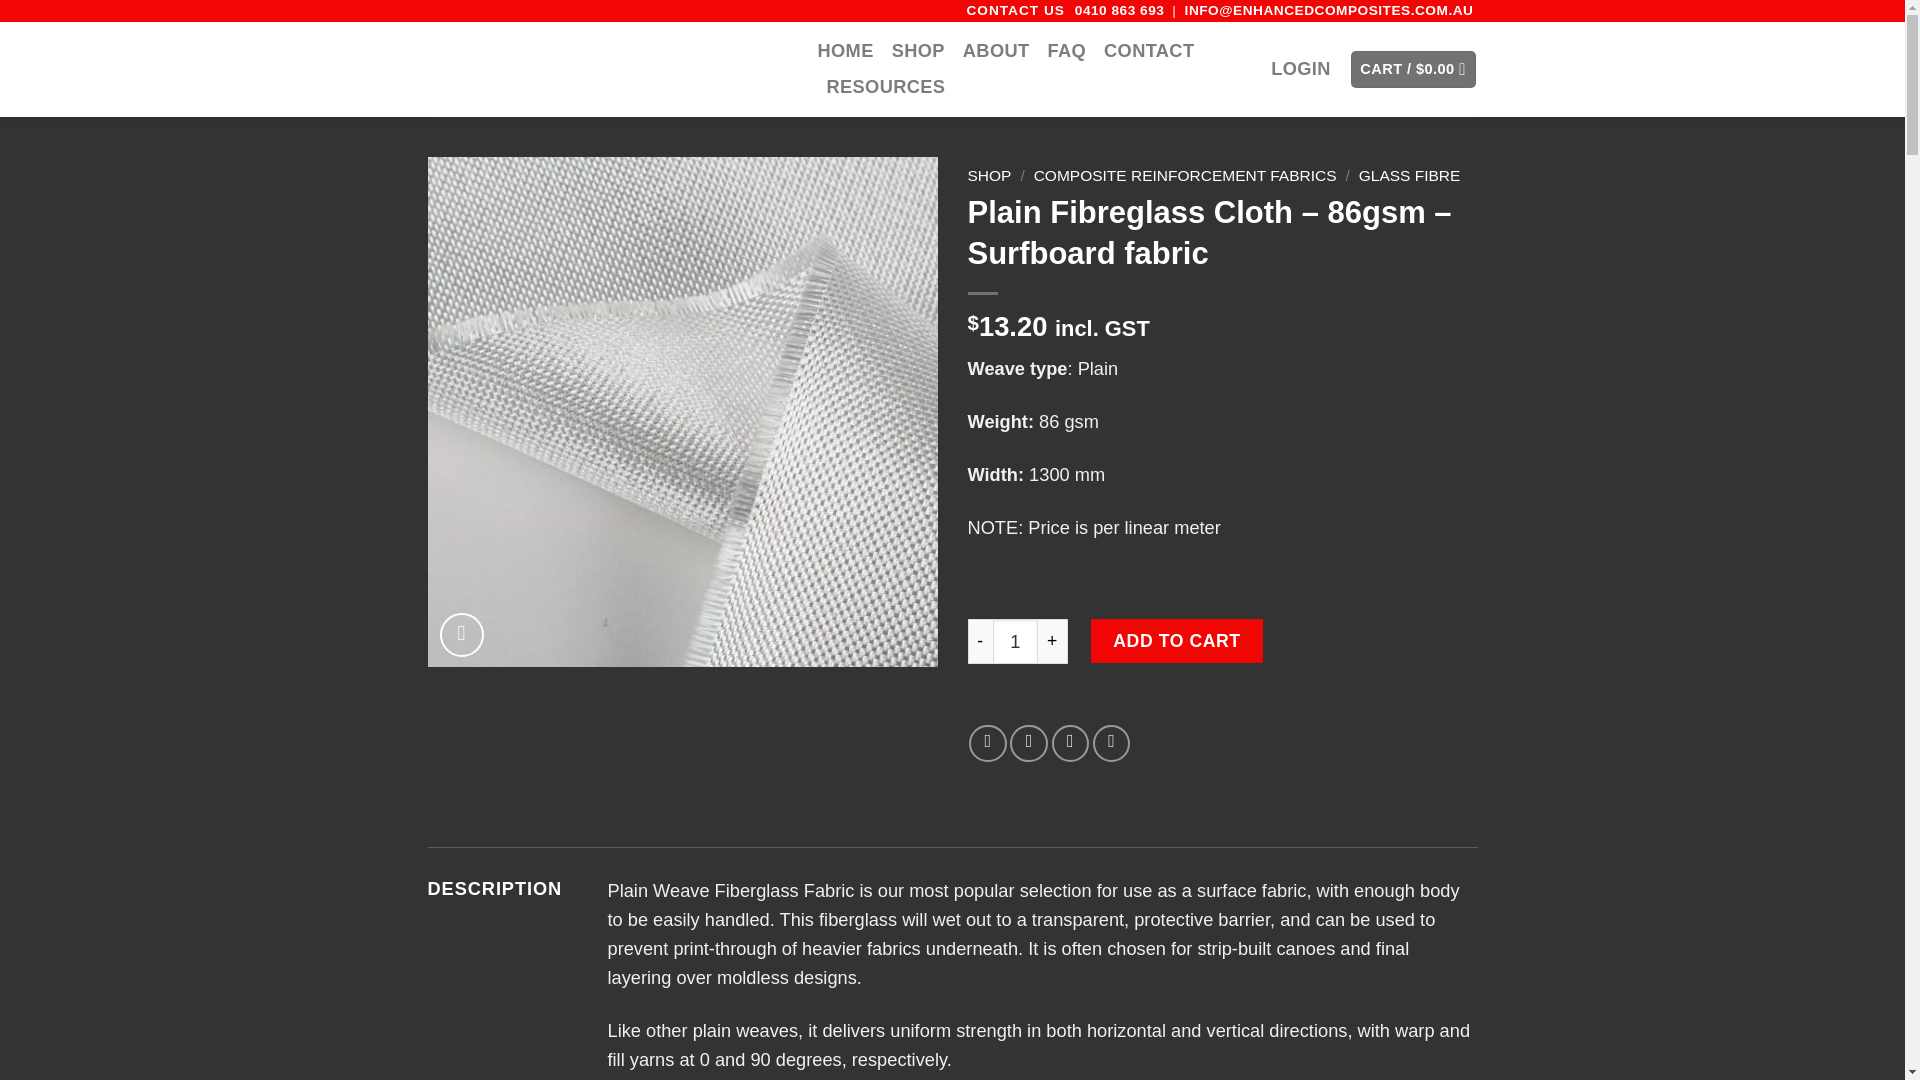 This screenshot has width=1920, height=1080. What do you see at coordinates (996, 51) in the screenshot?
I see `ABOUT` at bounding box center [996, 51].